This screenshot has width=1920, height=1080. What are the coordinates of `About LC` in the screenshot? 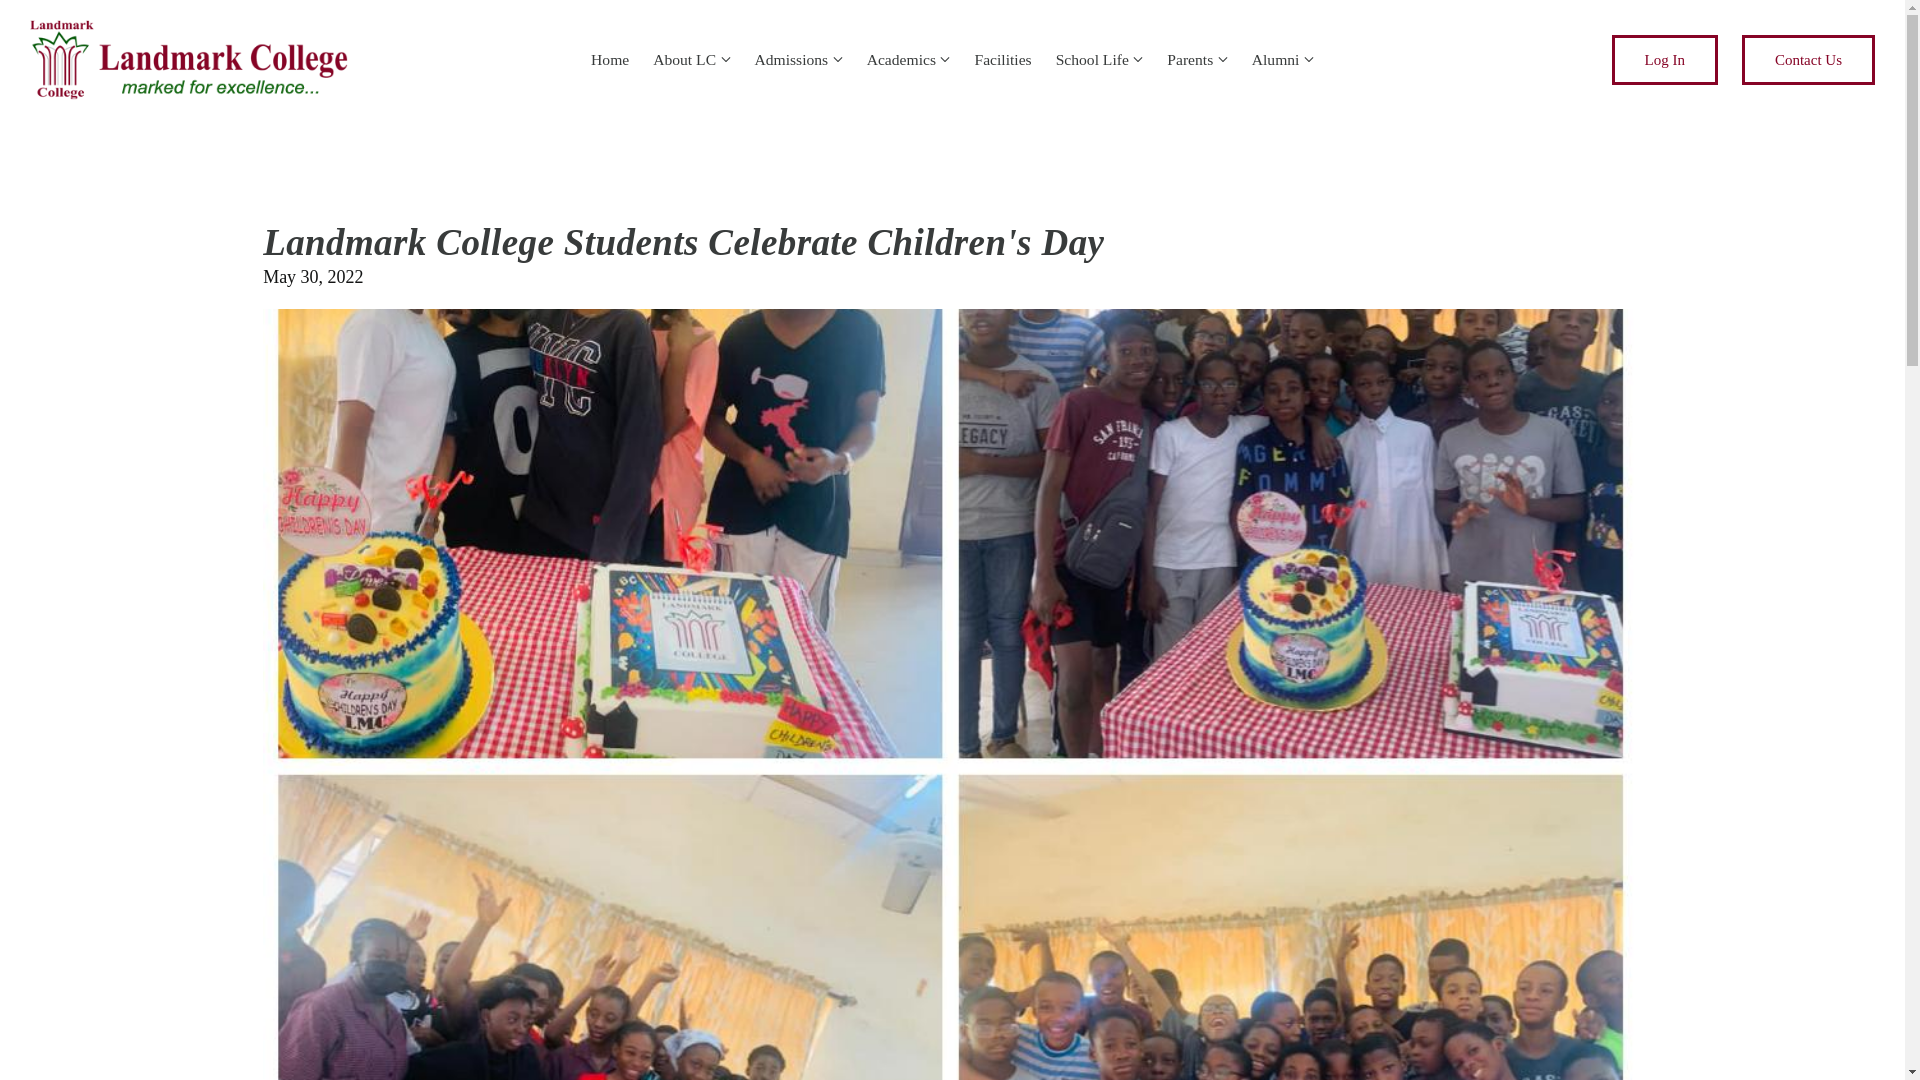 It's located at (684, 59).